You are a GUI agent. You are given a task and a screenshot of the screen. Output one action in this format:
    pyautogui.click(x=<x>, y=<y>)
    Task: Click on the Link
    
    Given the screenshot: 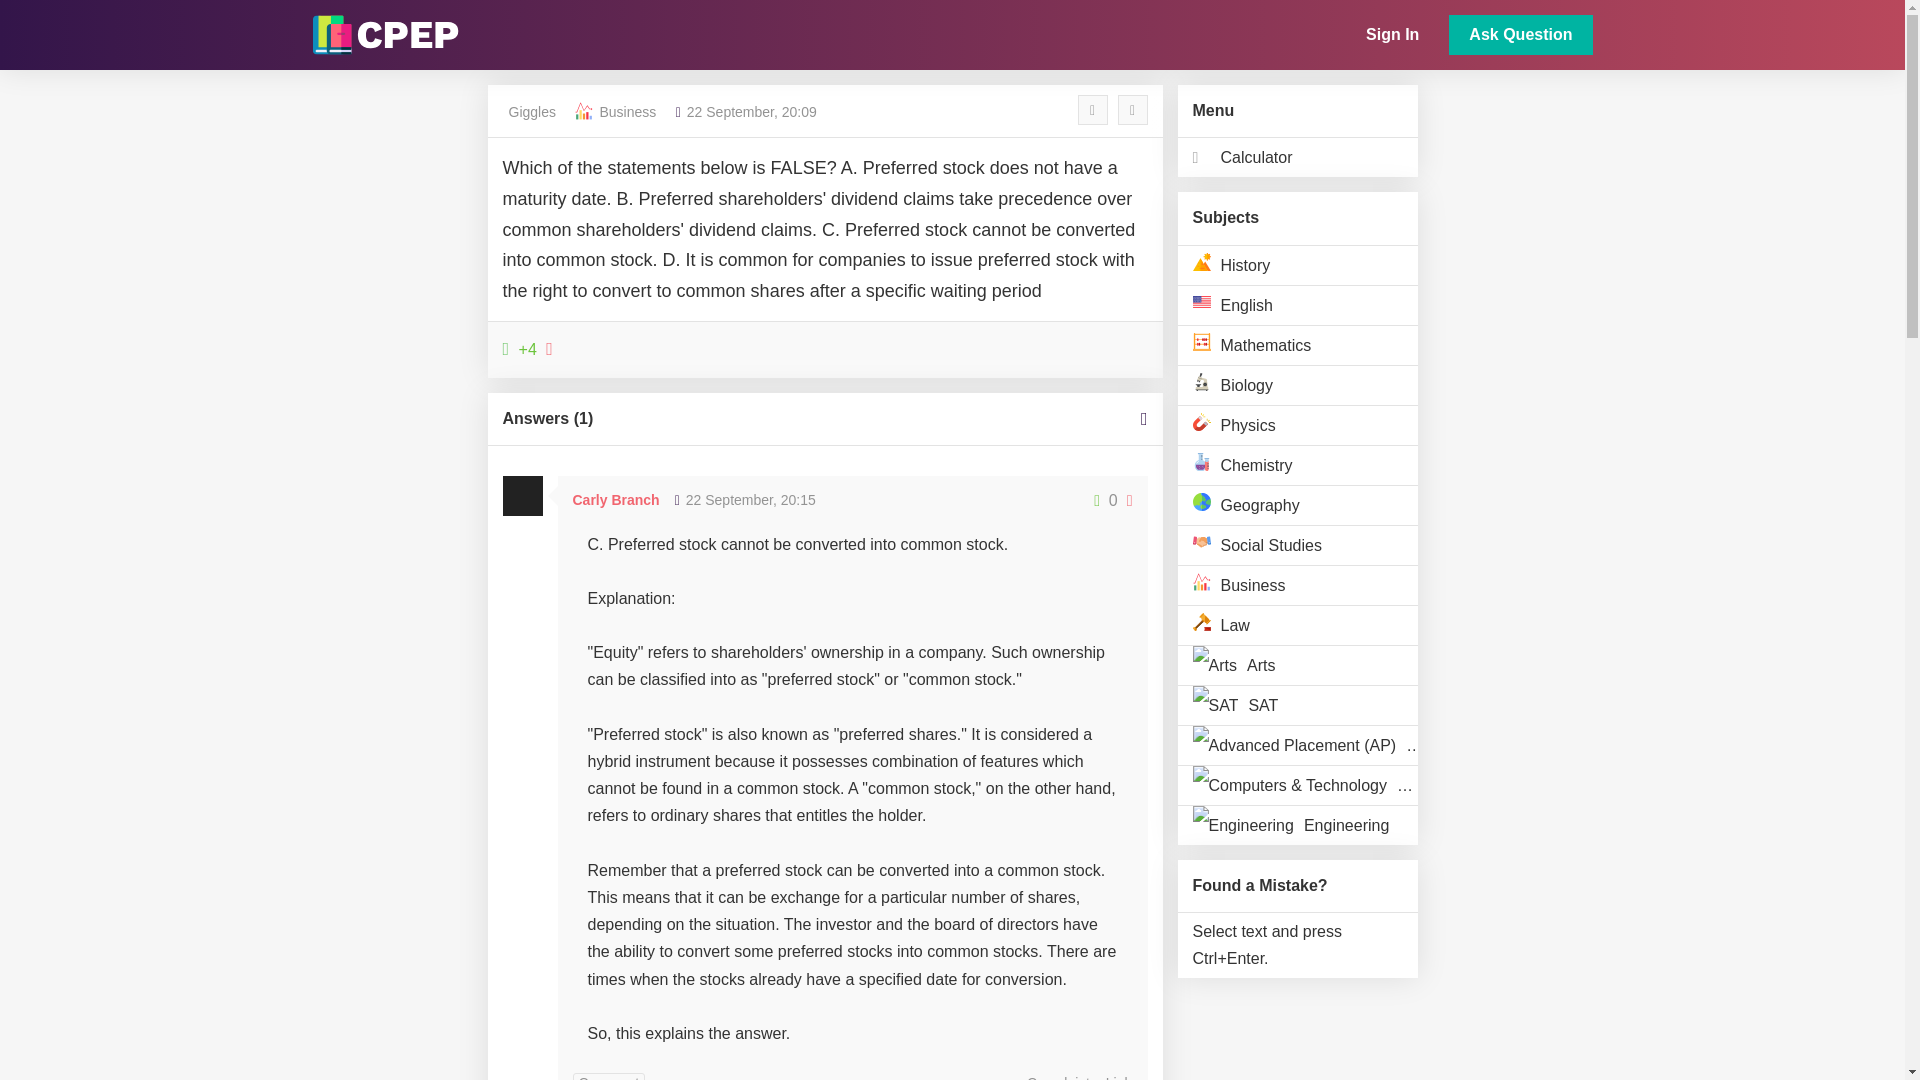 What is the action you would take?
    pyautogui.click(x=1118, y=1076)
    